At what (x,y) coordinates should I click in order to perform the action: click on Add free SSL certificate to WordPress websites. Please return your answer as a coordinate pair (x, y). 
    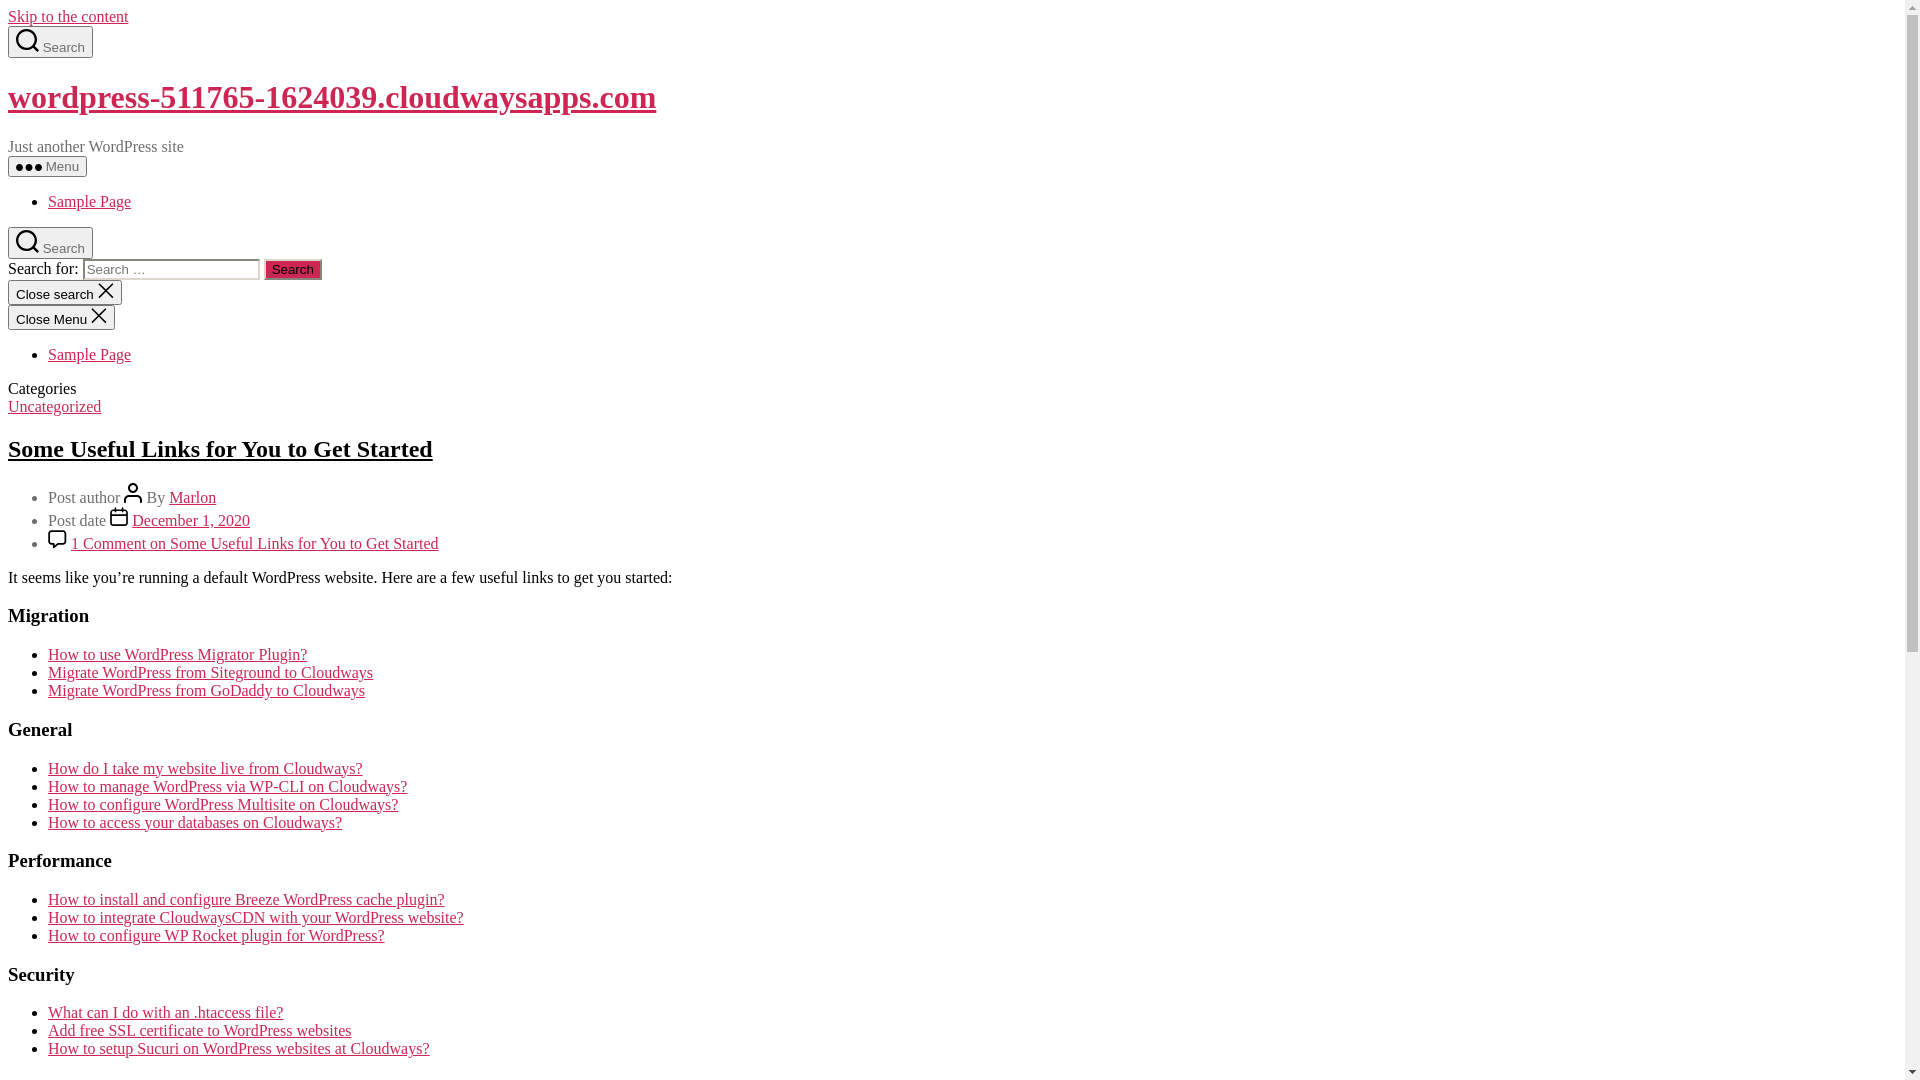
    Looking at the image, I should click on (200, 1030).